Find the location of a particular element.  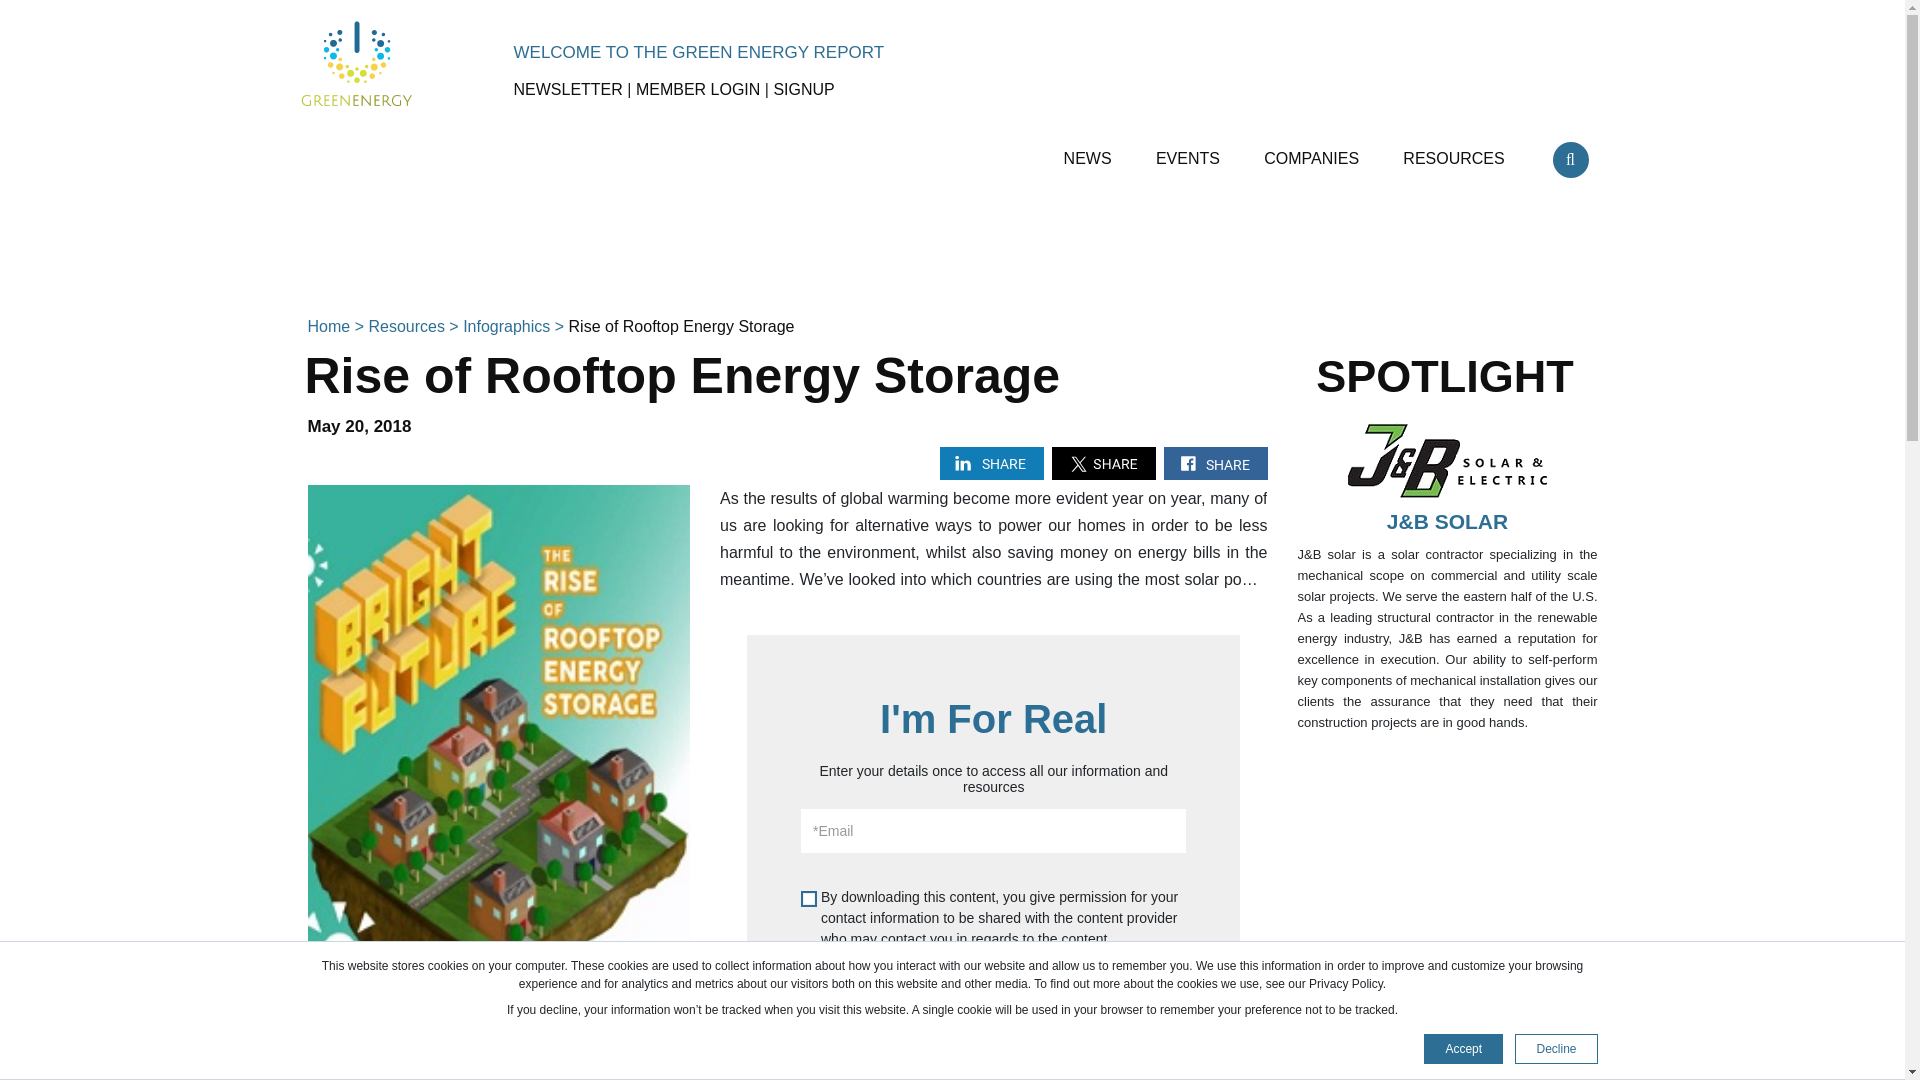

MEMBER LOGIN is located at coordinates (698, 90).